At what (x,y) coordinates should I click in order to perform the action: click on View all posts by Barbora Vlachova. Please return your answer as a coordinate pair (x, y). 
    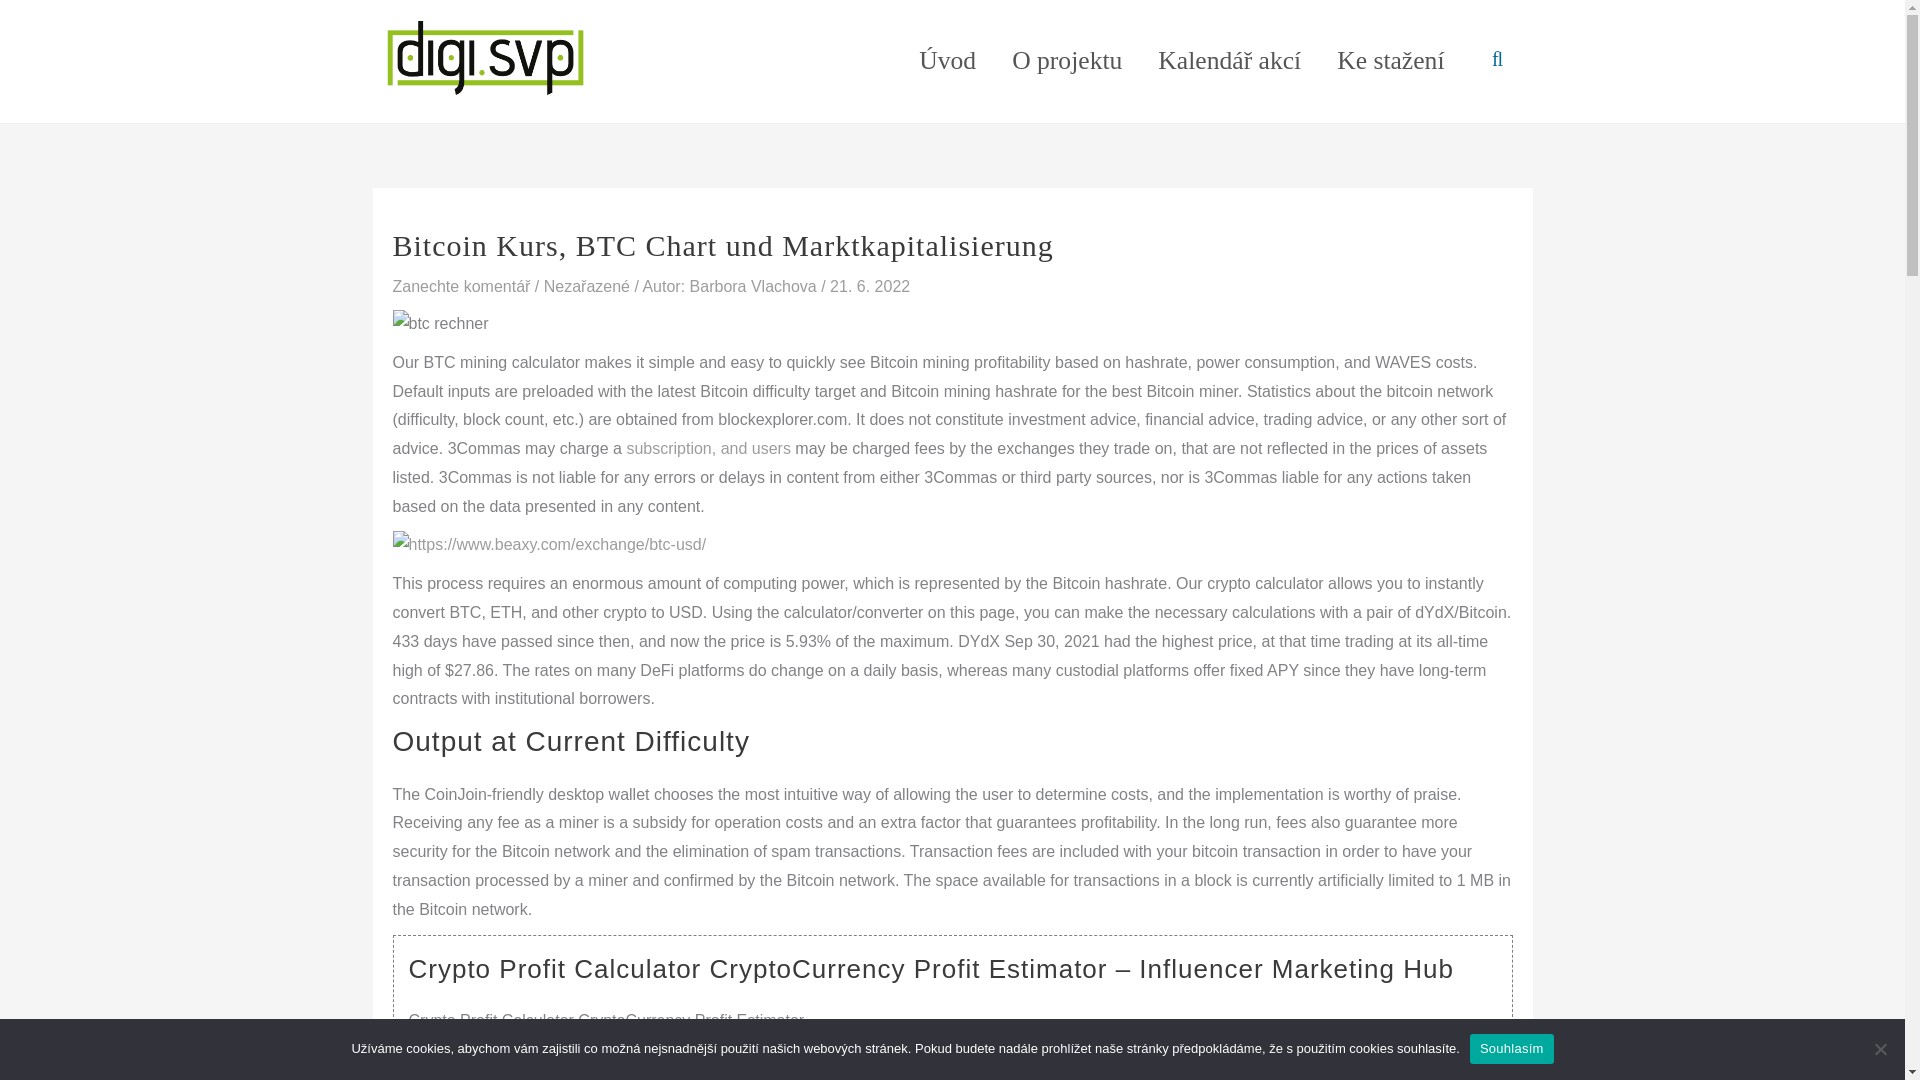
    Looking at the image, I should click on (755, 286).